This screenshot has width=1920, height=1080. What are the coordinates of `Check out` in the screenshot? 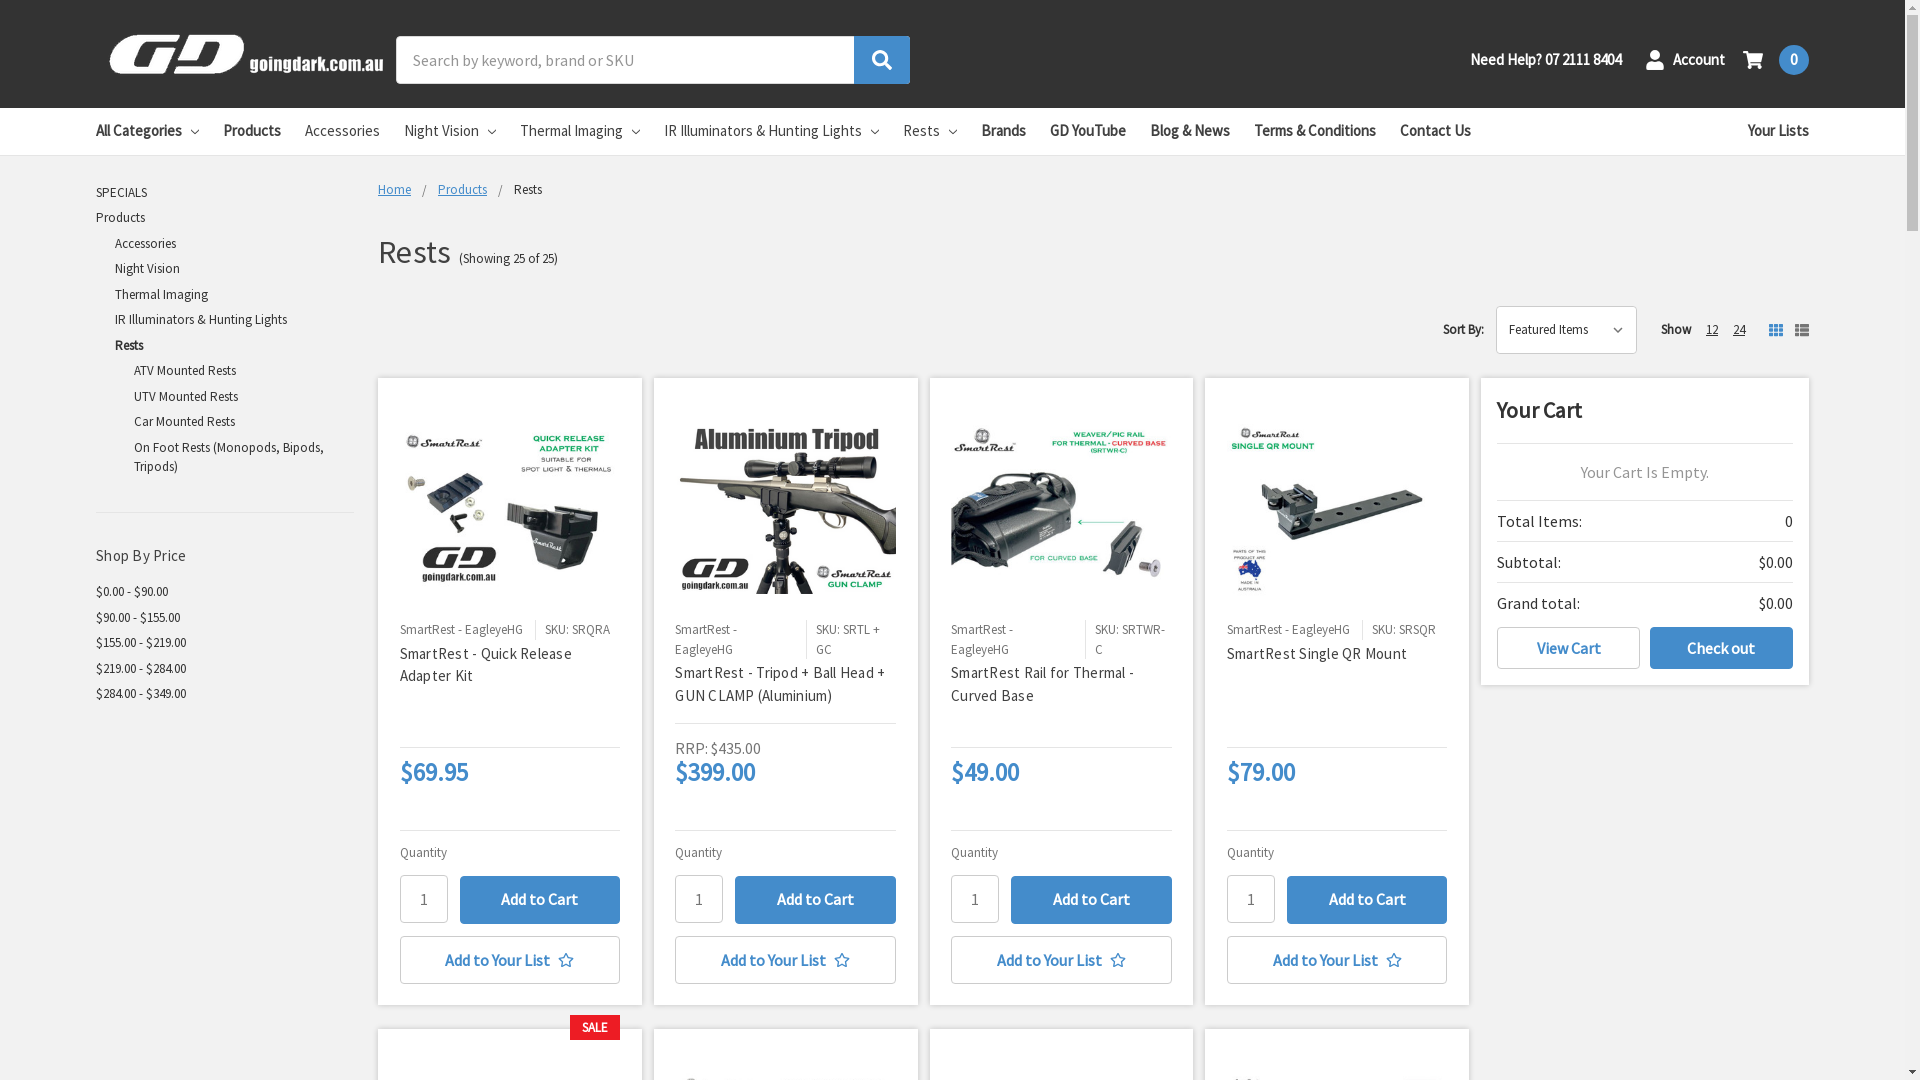 It's located at (1722, 648).